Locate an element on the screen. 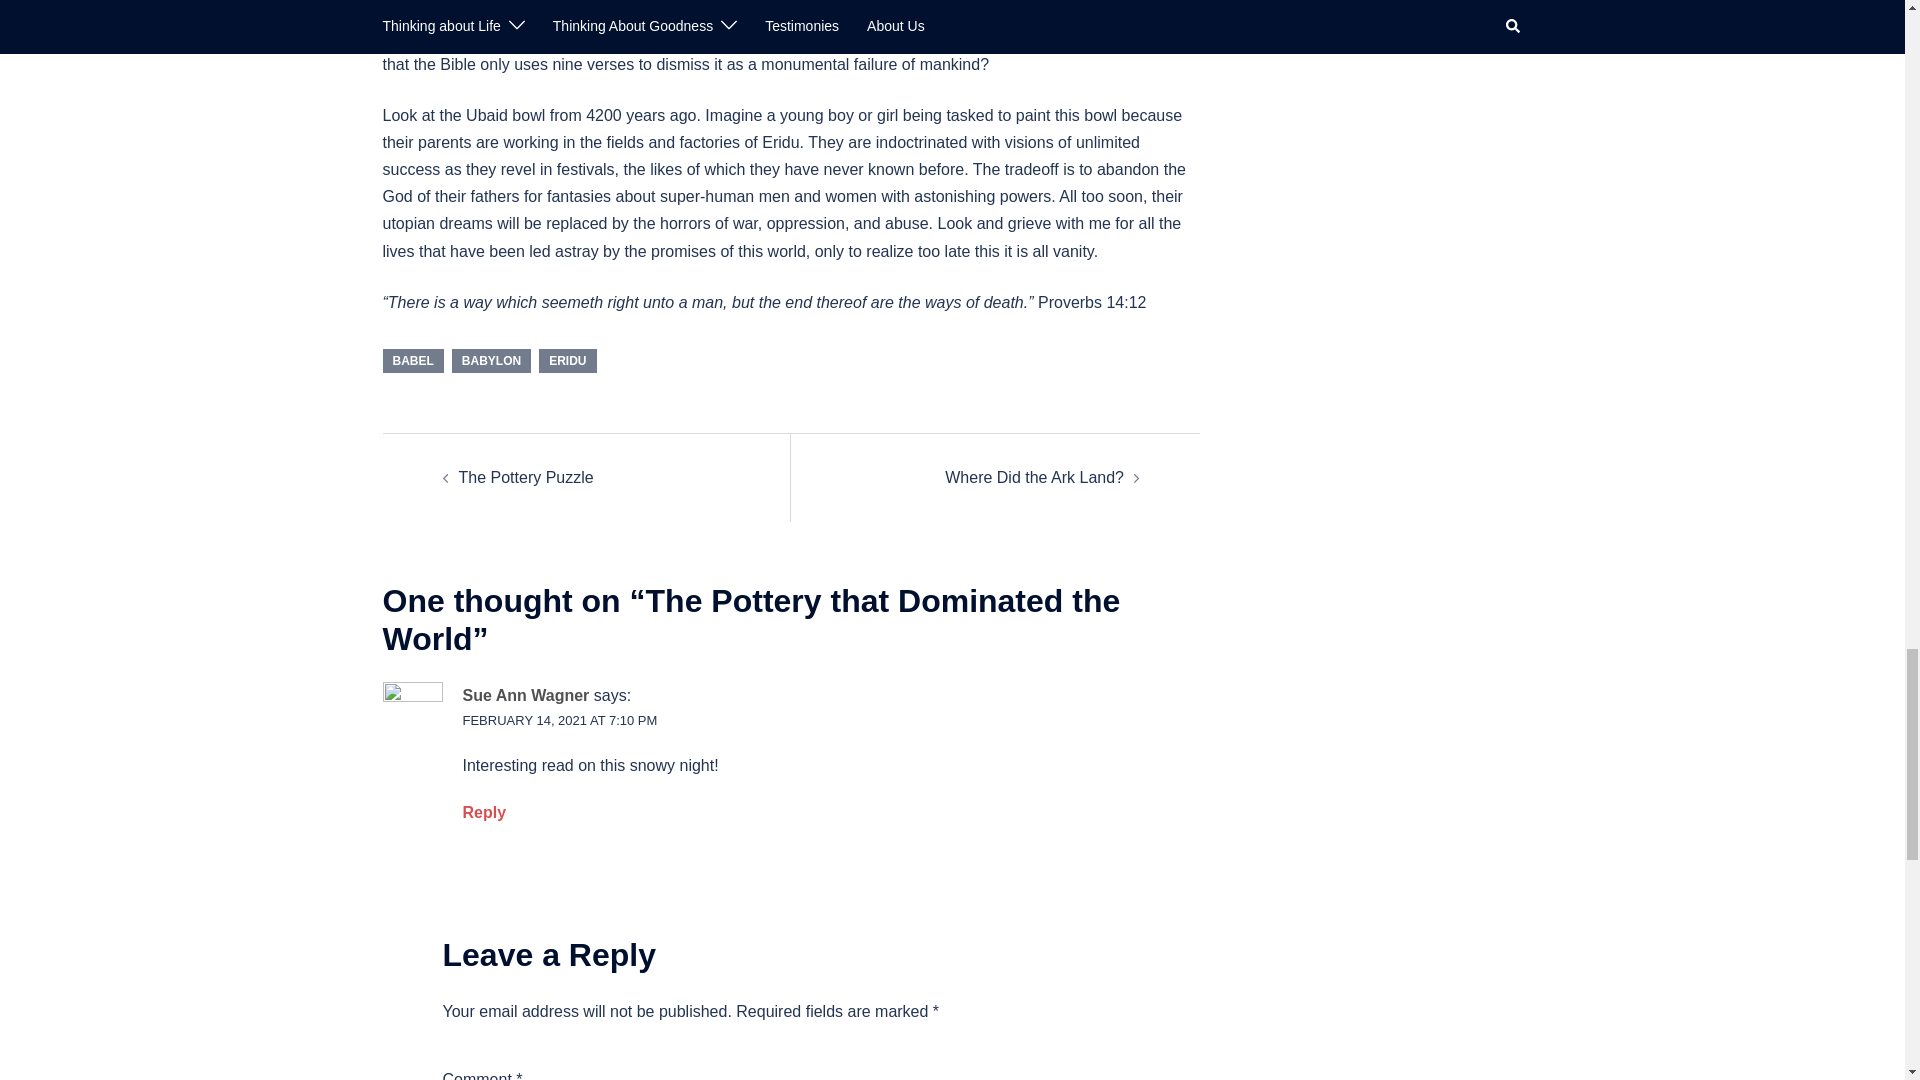 The image size is (1920, 1080). BABYLON is located at coordinates (491, 360).